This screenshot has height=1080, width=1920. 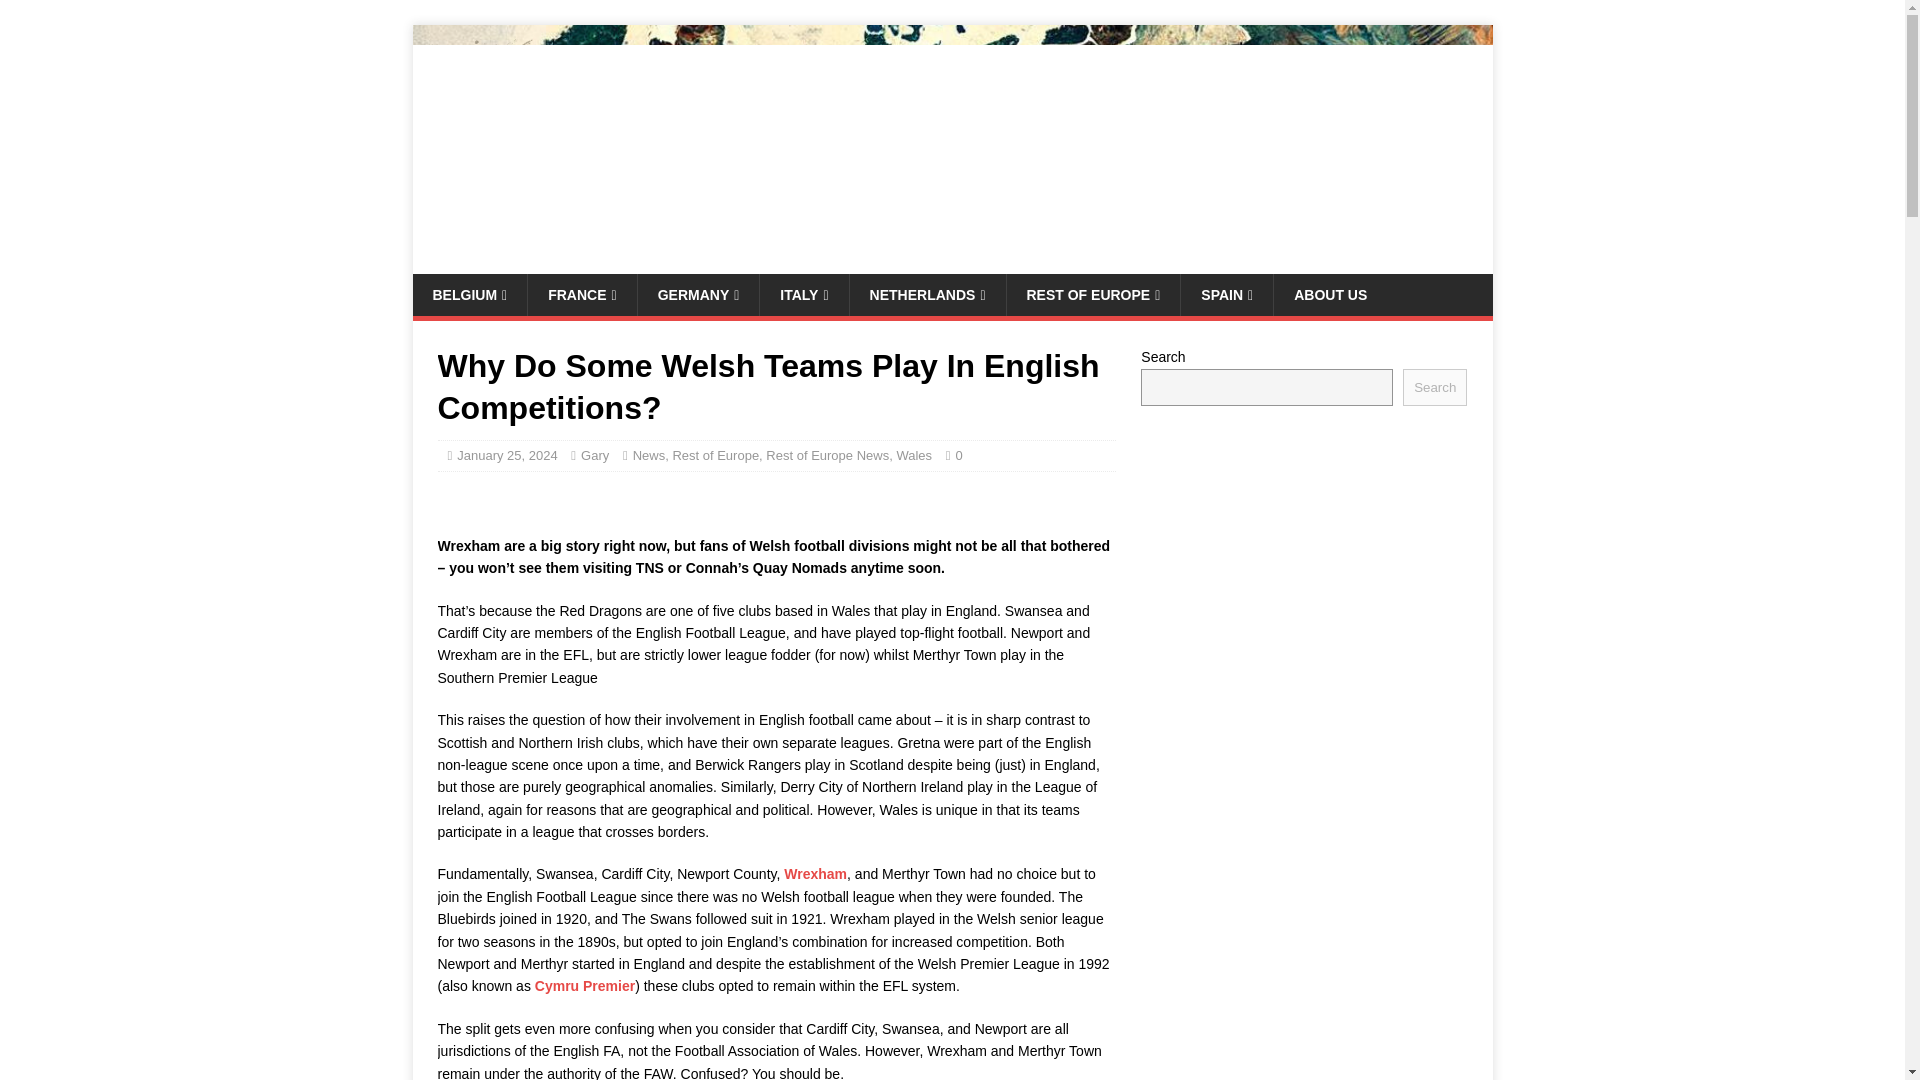 What do you see at coordinates (927, 295) in the screenshot?
I see `NETHERLANDS` at bounding box center [927, 295].